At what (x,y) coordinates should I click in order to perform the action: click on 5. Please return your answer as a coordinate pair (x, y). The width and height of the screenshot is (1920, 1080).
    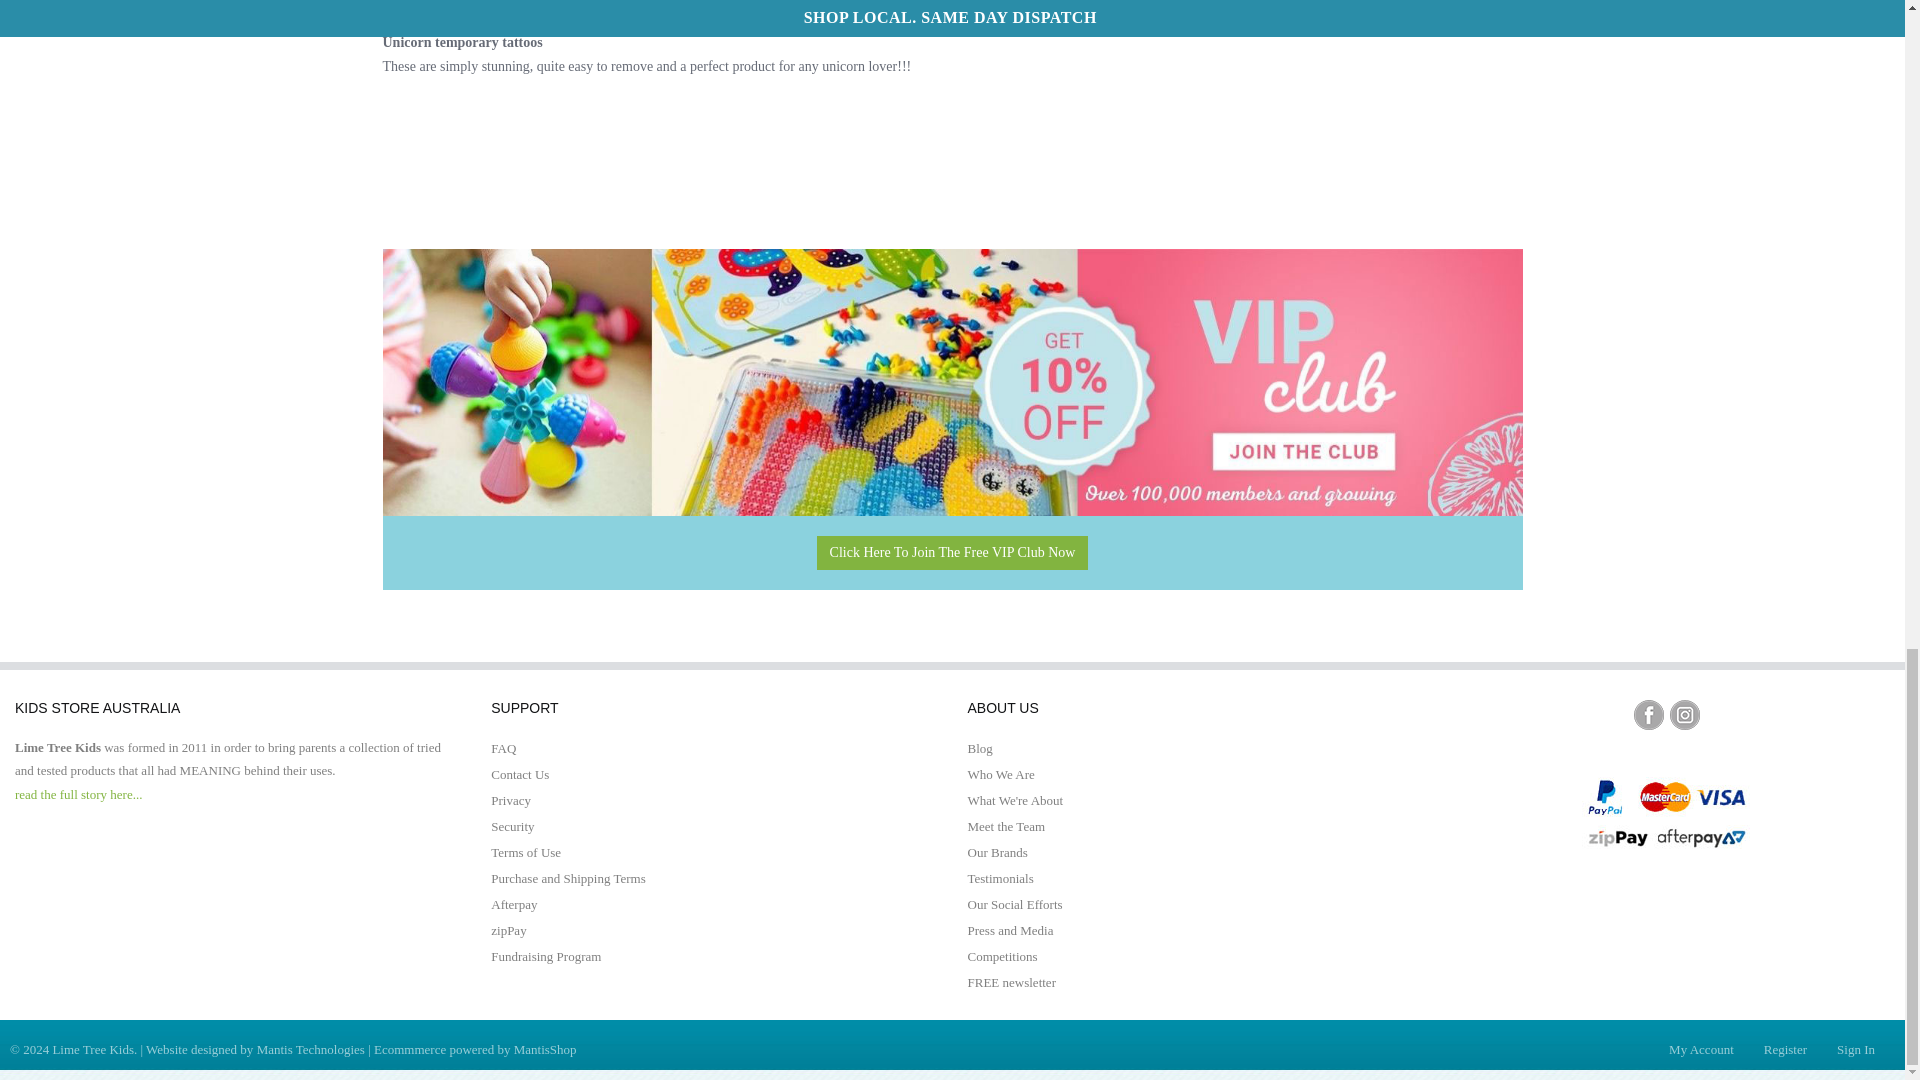
    Looking at the image, I should click on (454, 4).